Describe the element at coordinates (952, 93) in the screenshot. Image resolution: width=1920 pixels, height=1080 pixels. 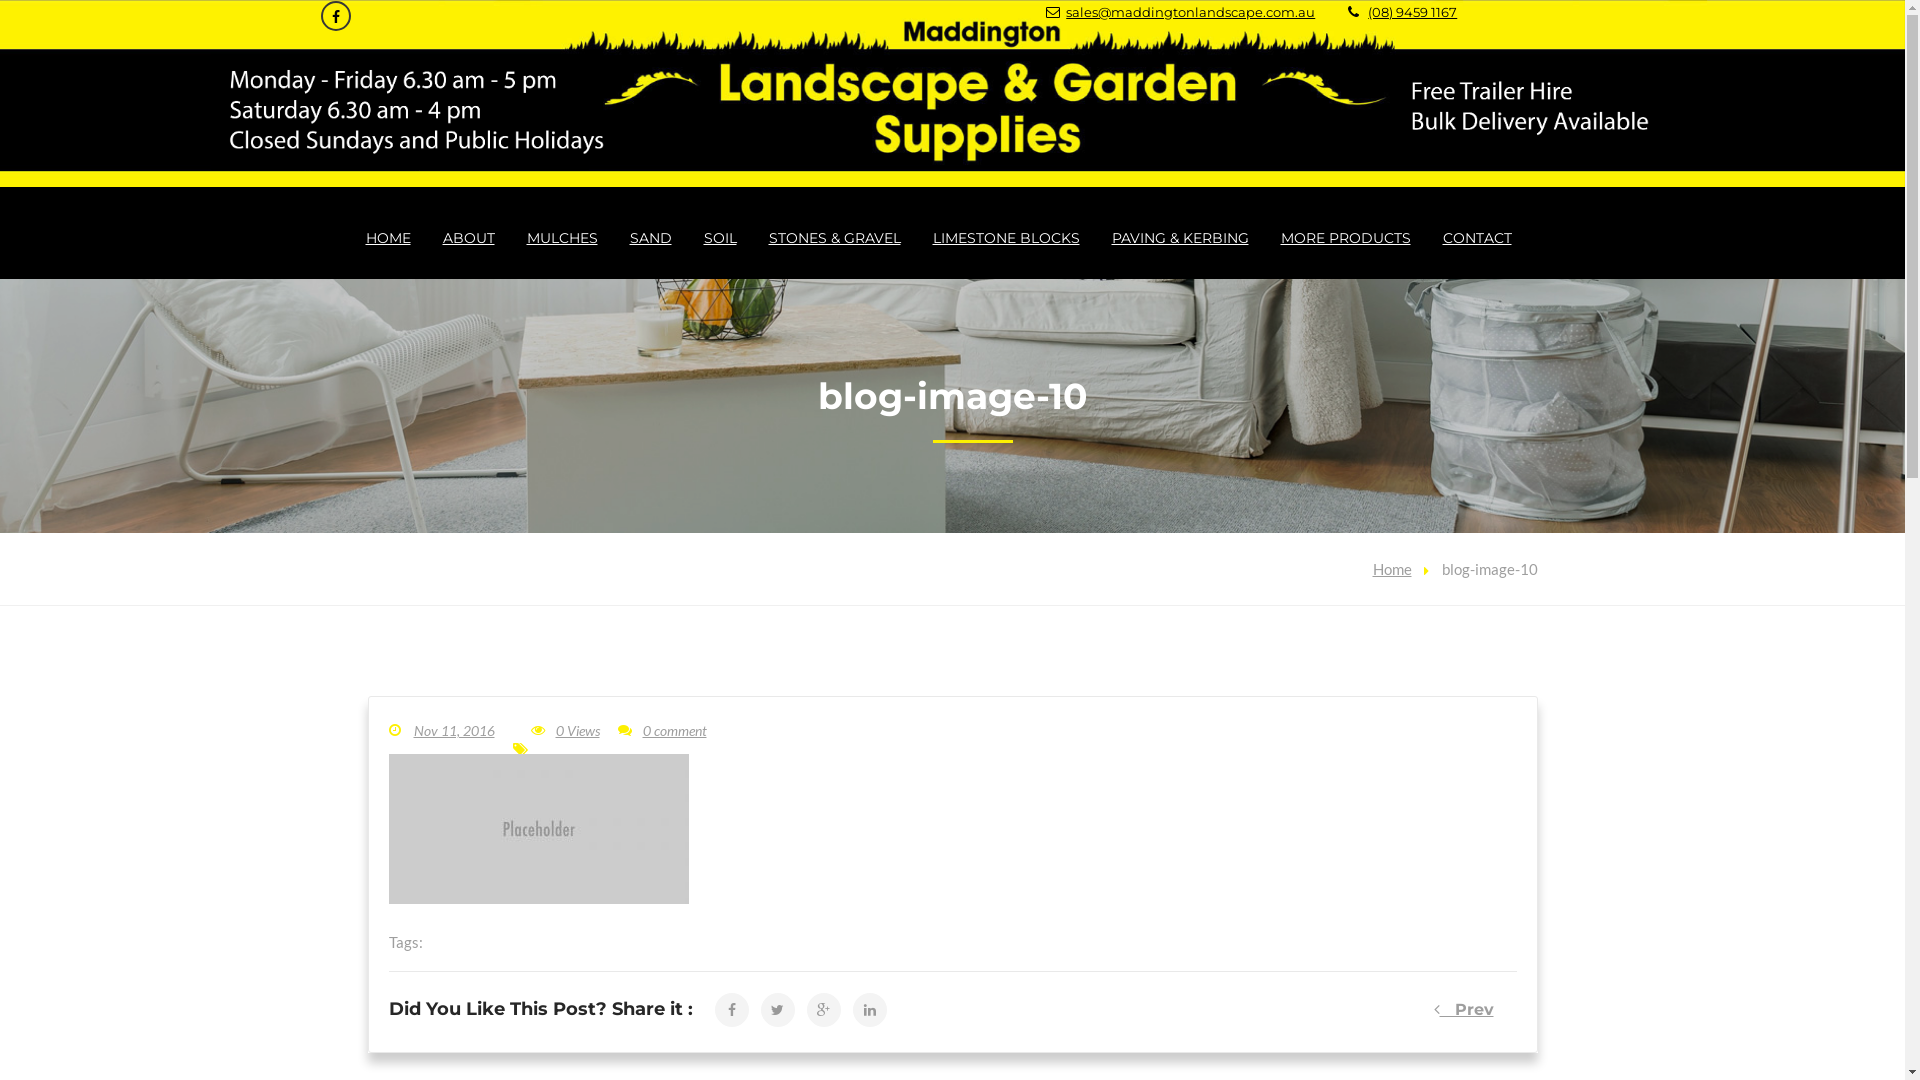
I see `Ecomanic` at that location.